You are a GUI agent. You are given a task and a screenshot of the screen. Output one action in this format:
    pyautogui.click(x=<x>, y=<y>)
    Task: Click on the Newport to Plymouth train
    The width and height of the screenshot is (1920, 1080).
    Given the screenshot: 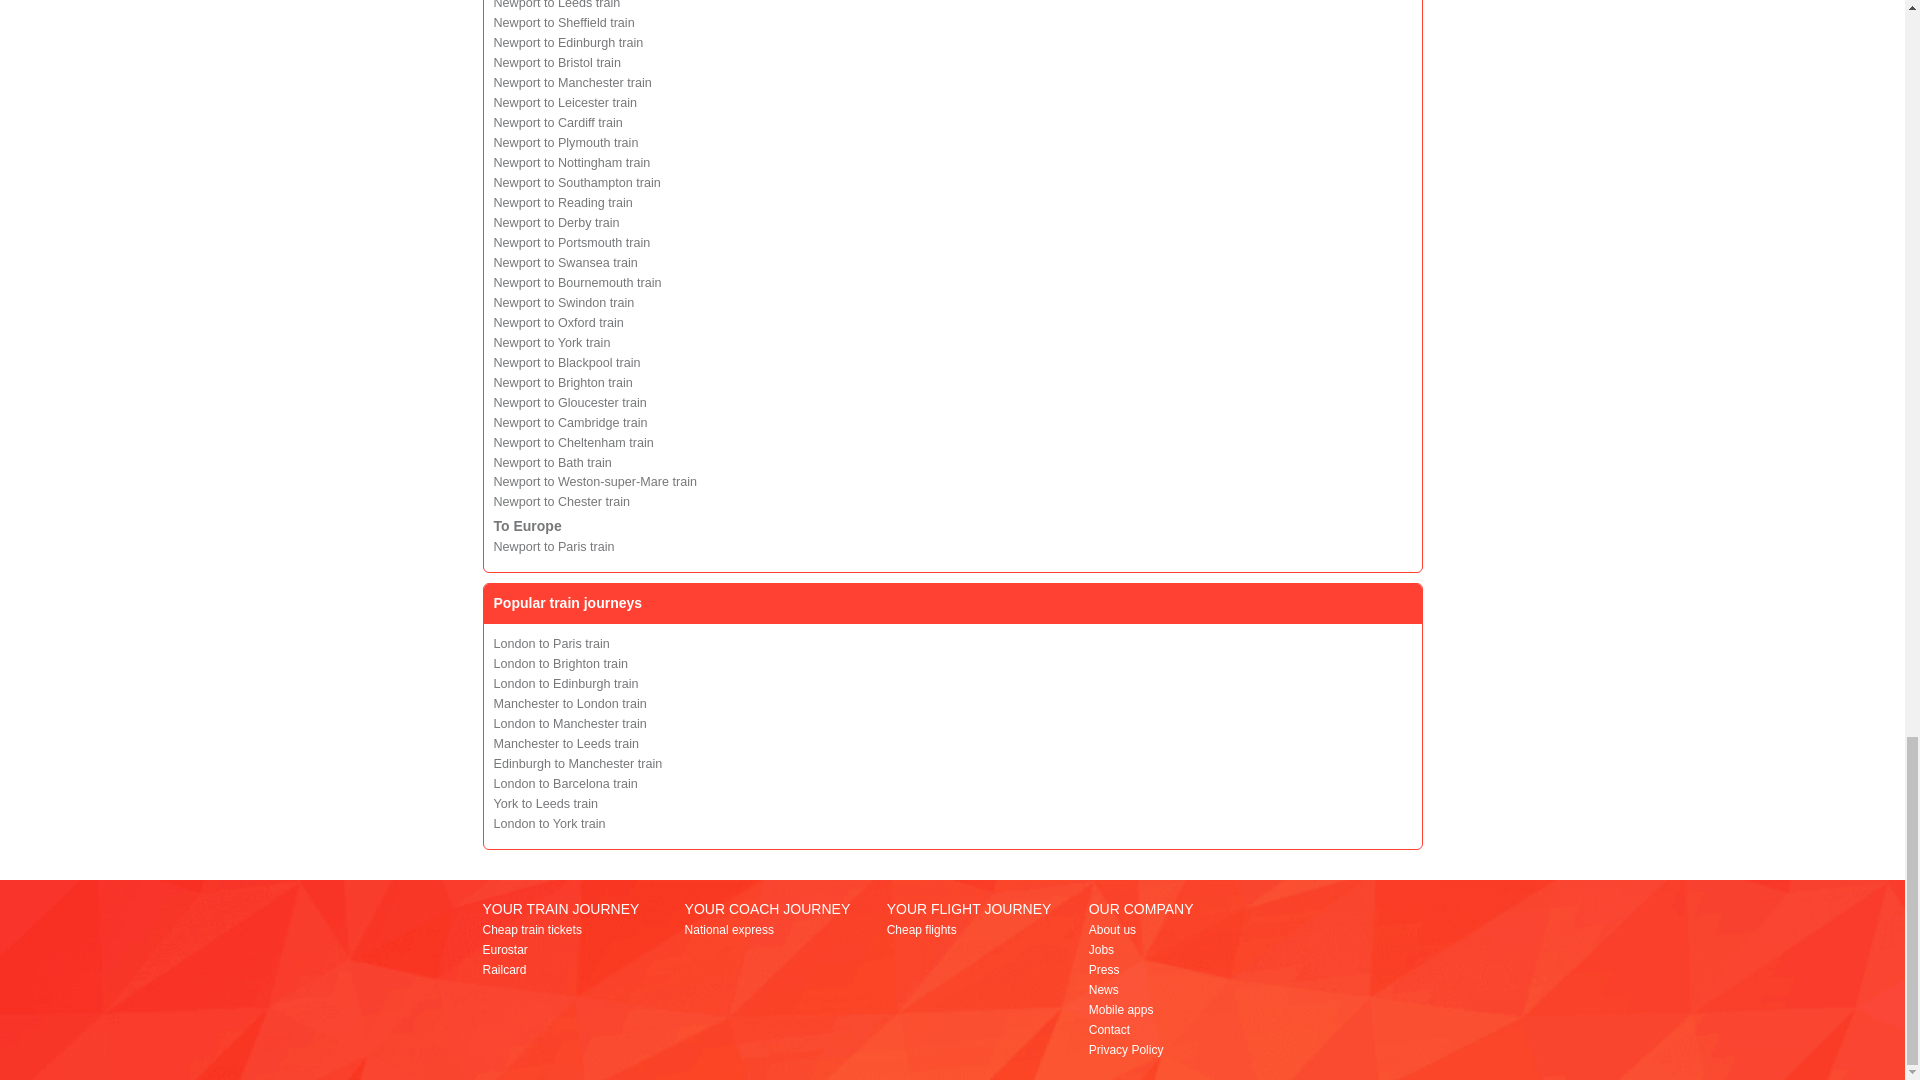 What is the action you would take?
    pyautogui.click(x=566, y=143)
    